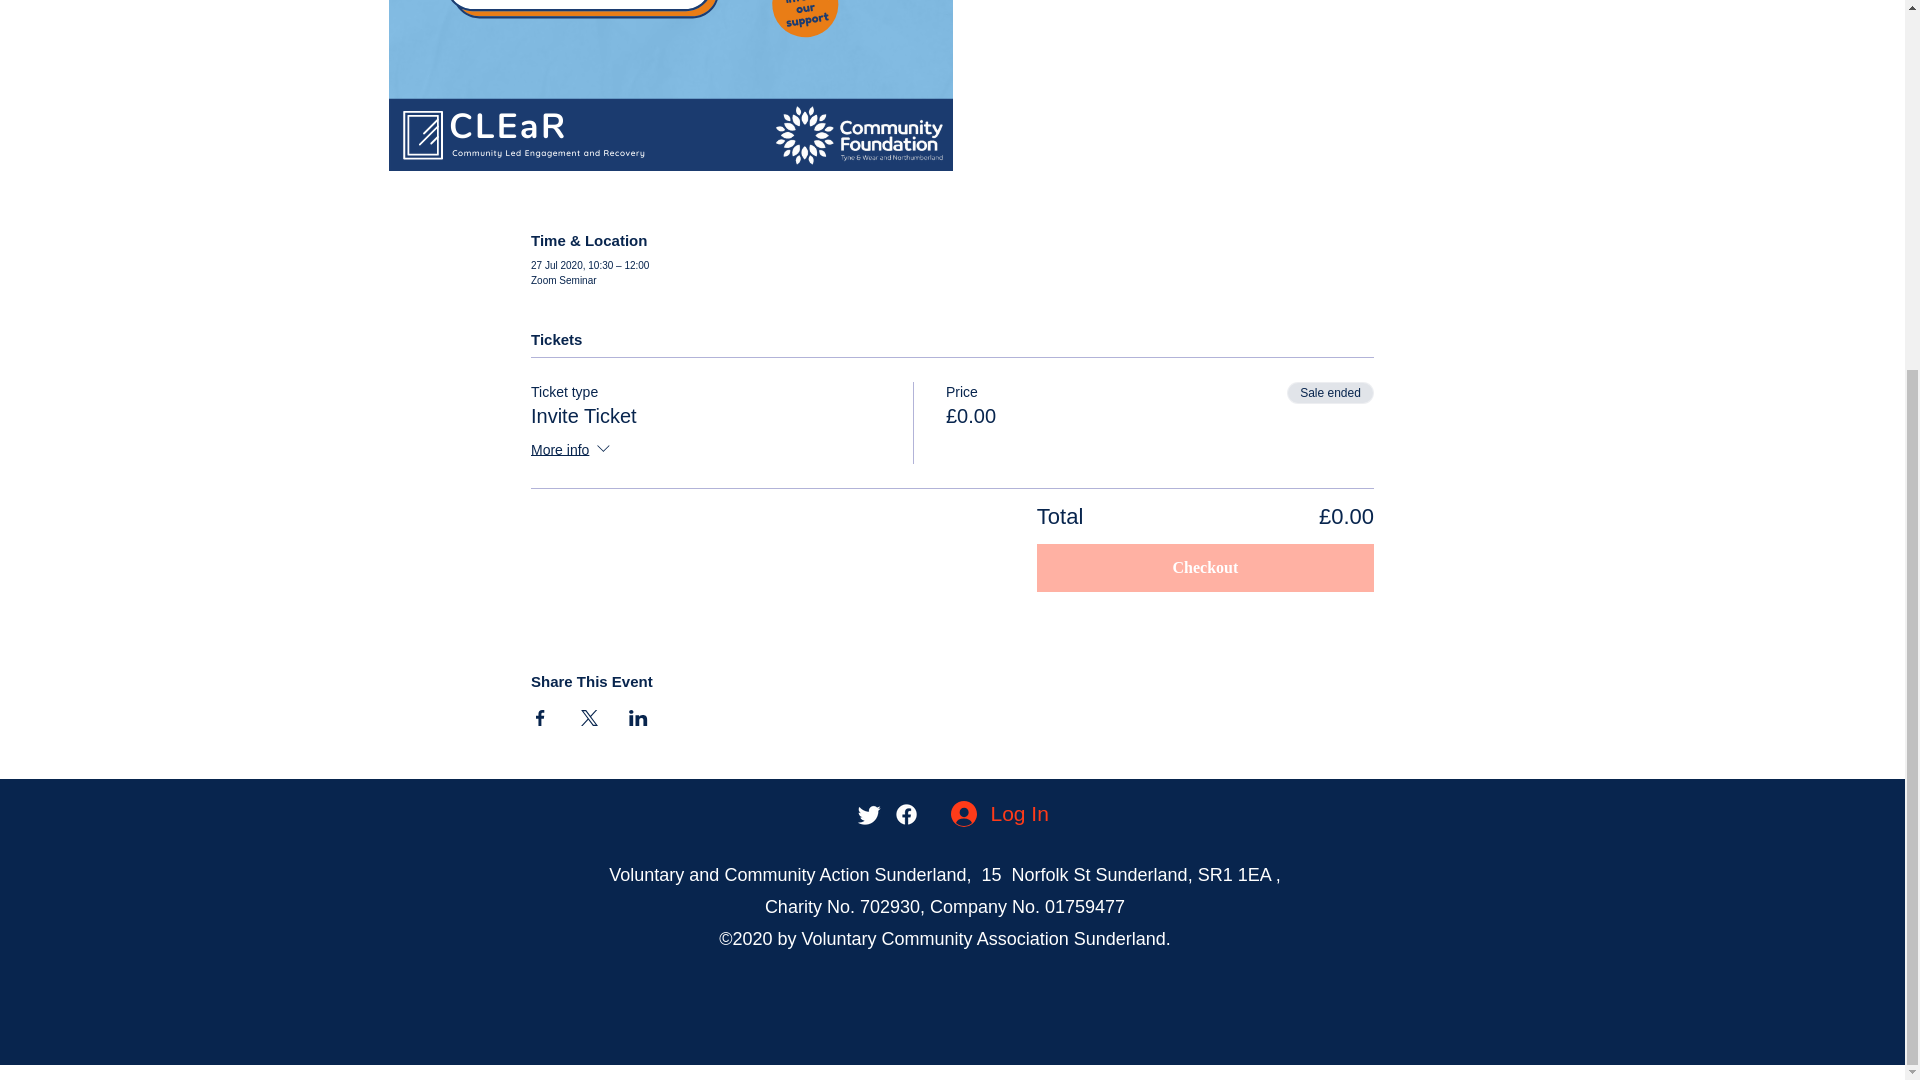 The width and height of the screenshot is (1920, 1080). Describe the element at coordinates (990, 812) in the screenshot. I see `Log In` at that location.